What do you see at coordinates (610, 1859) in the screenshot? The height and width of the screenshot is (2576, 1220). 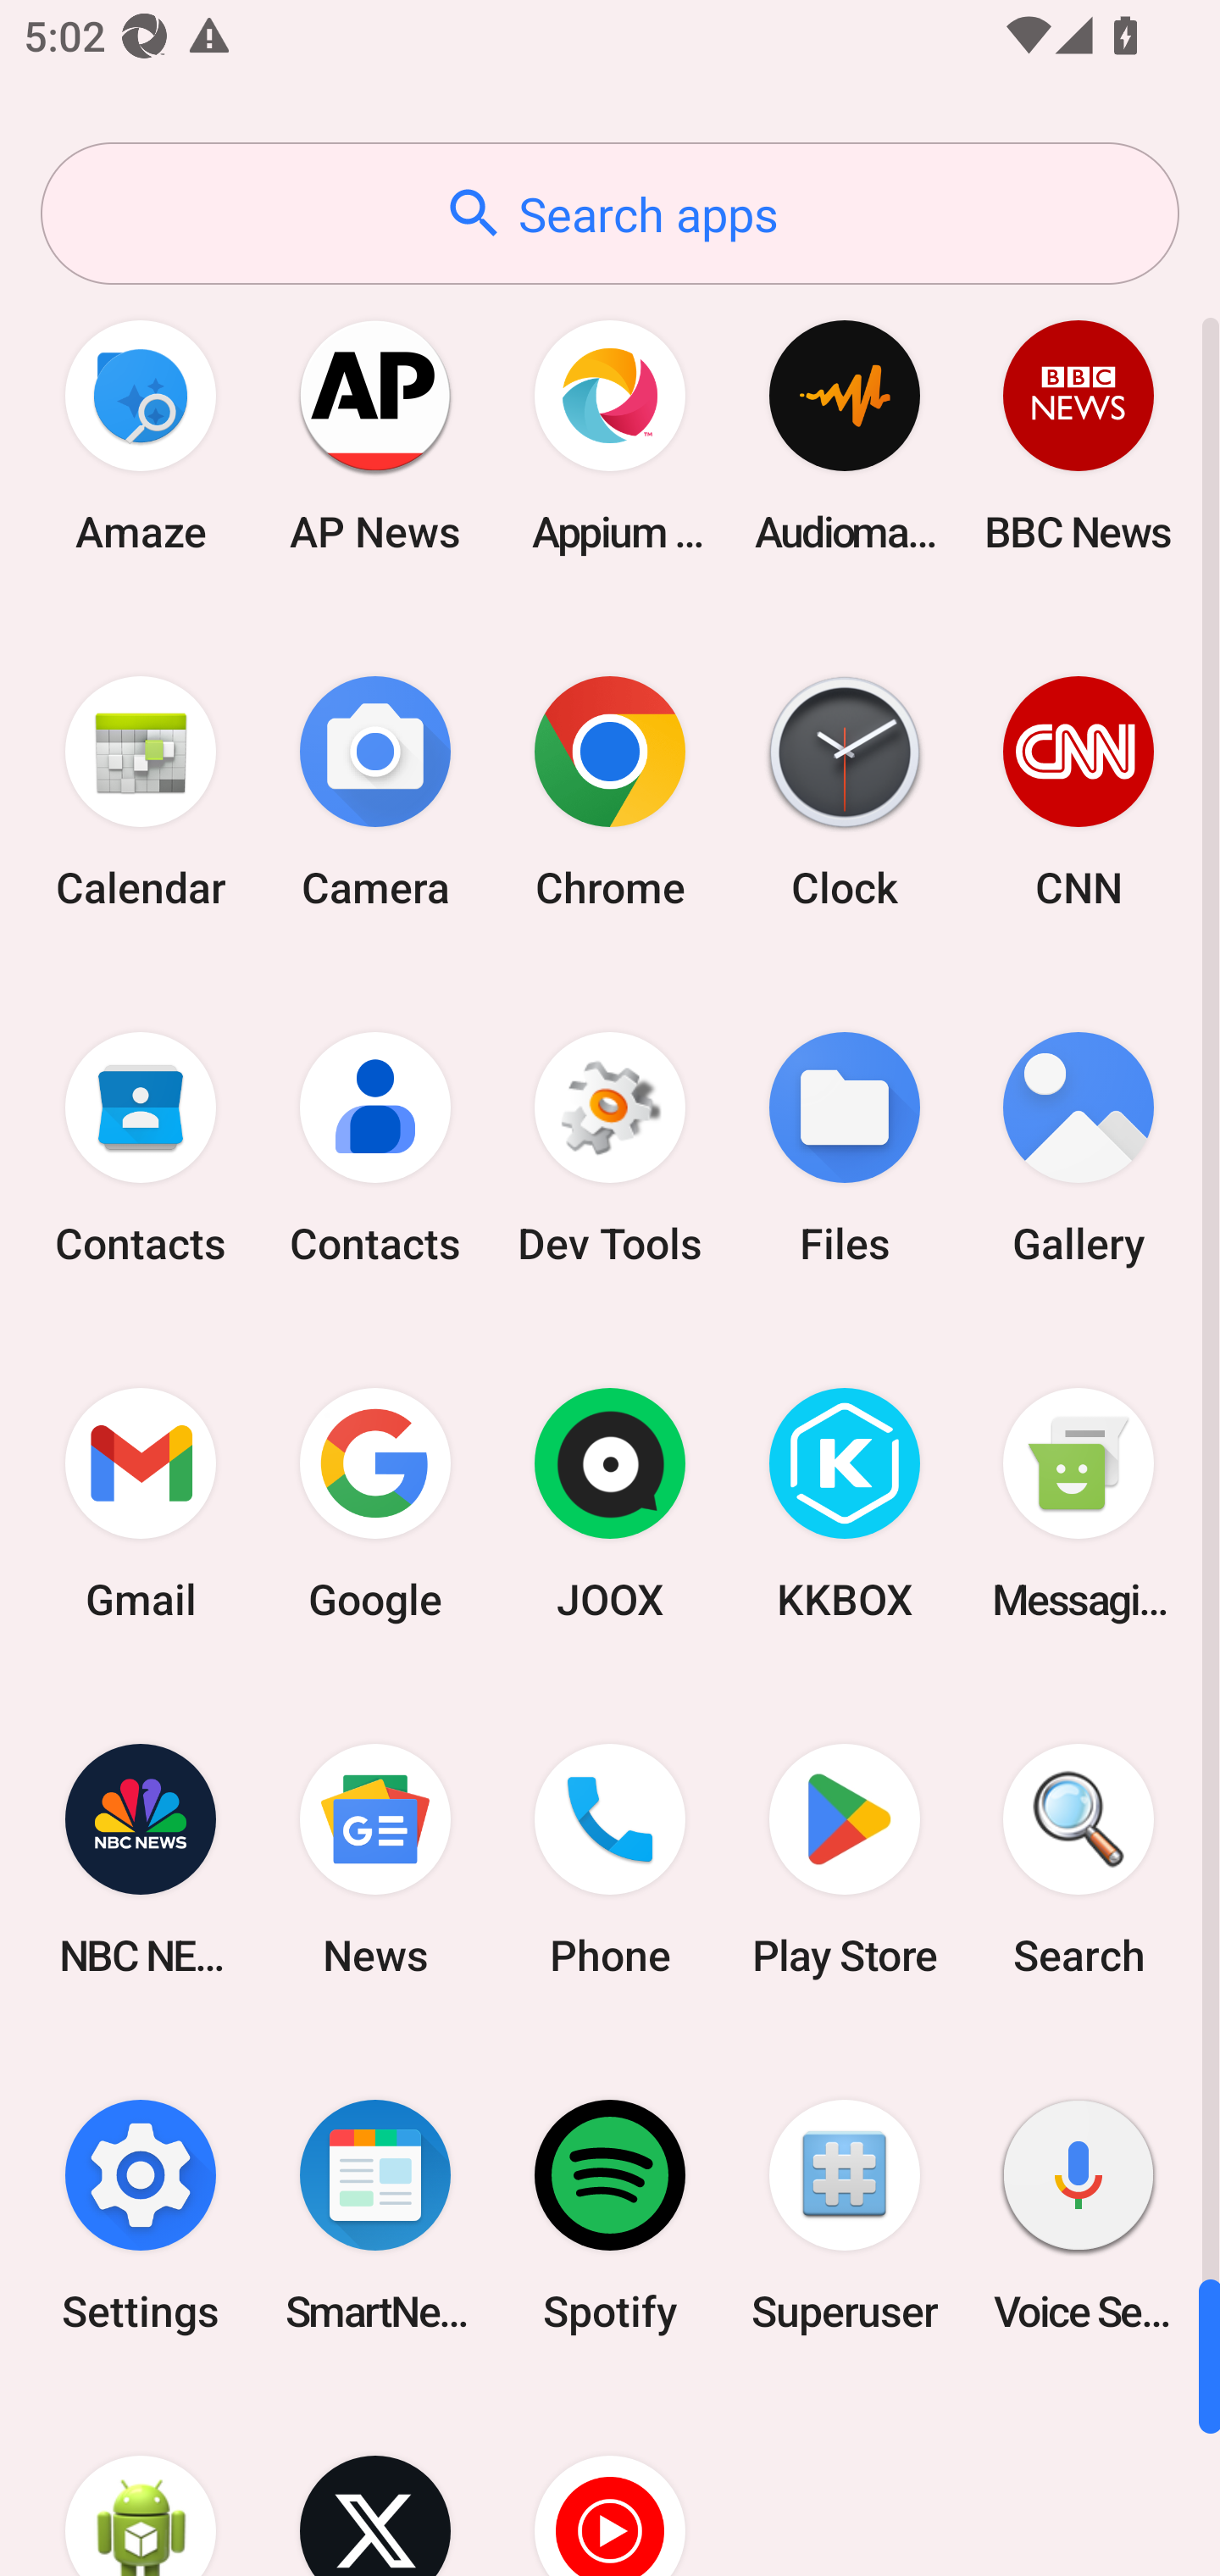 I see `Phone` at bounding box center [610, 1859].